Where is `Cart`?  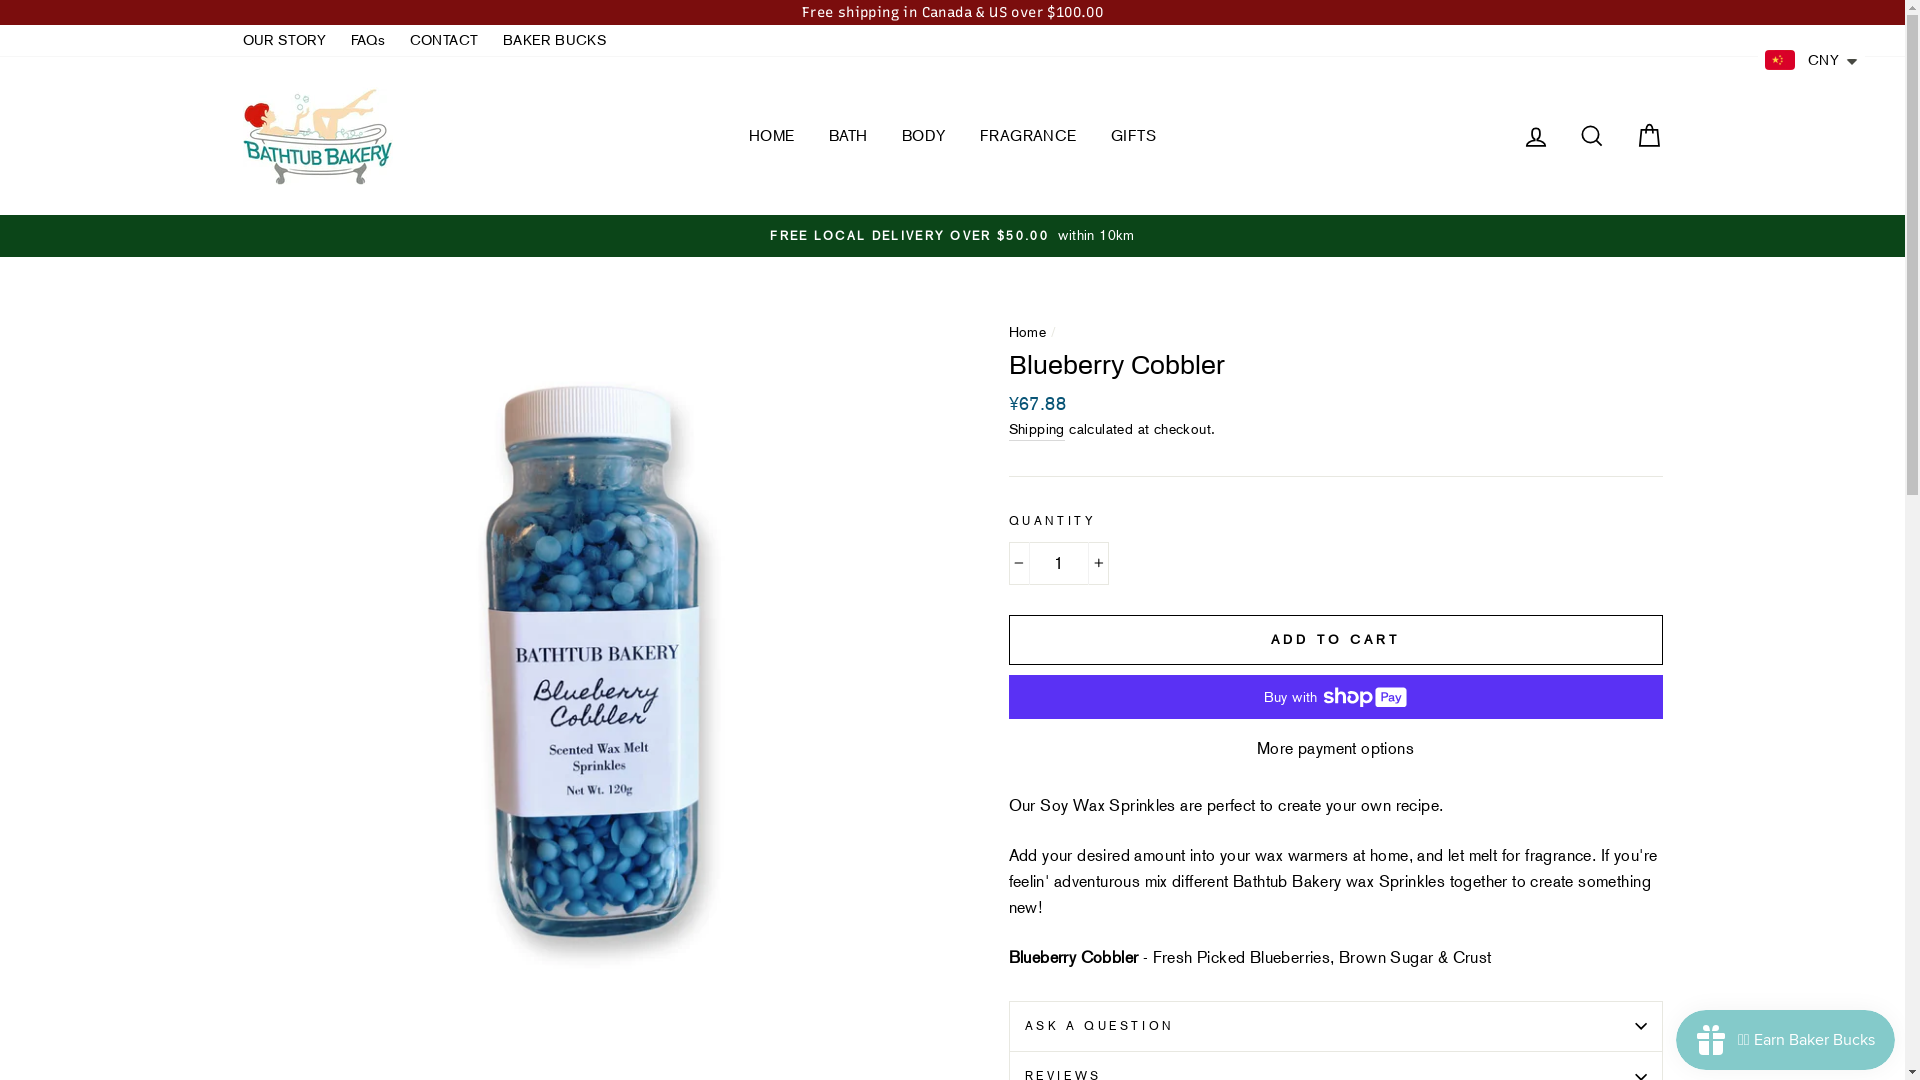 Cart is located at coordinates (1648, 136).